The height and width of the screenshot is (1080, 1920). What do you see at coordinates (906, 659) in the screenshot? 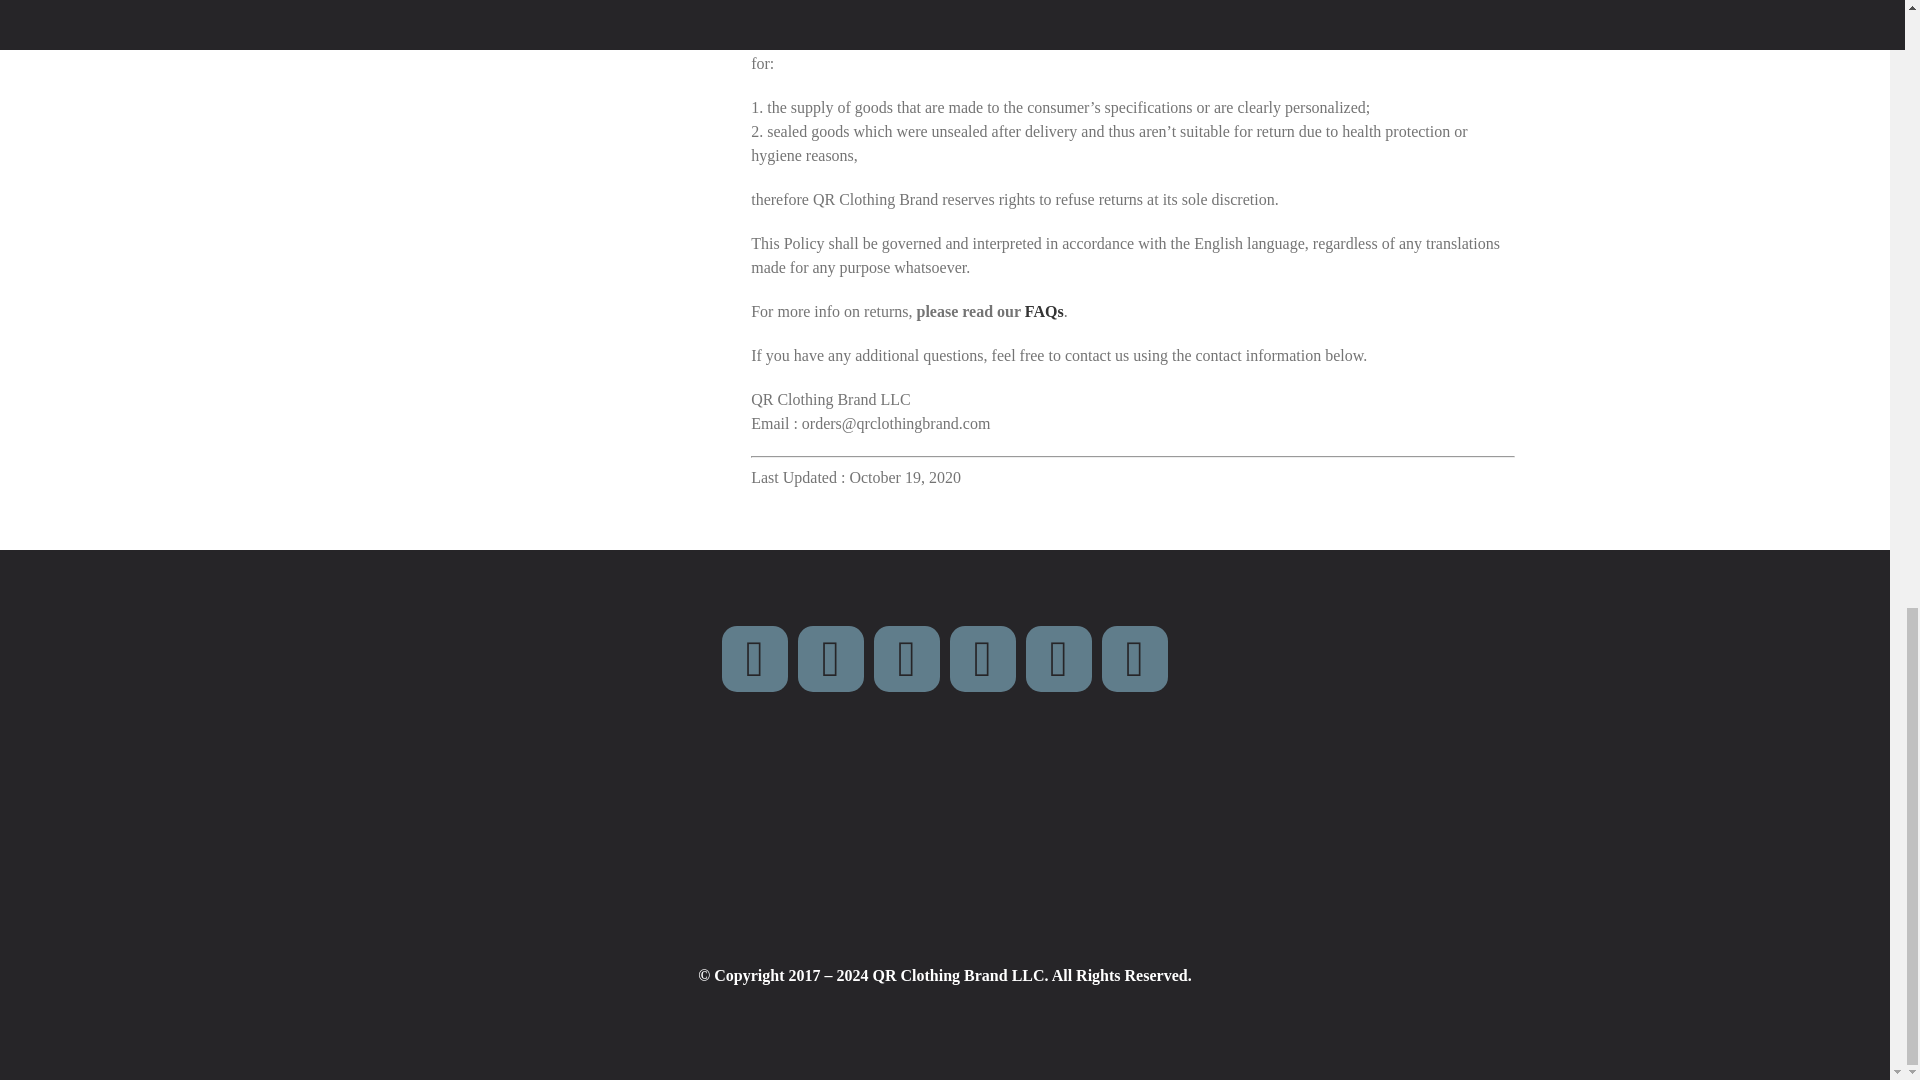
I see `Instagram` at bounding box center [906, 659].